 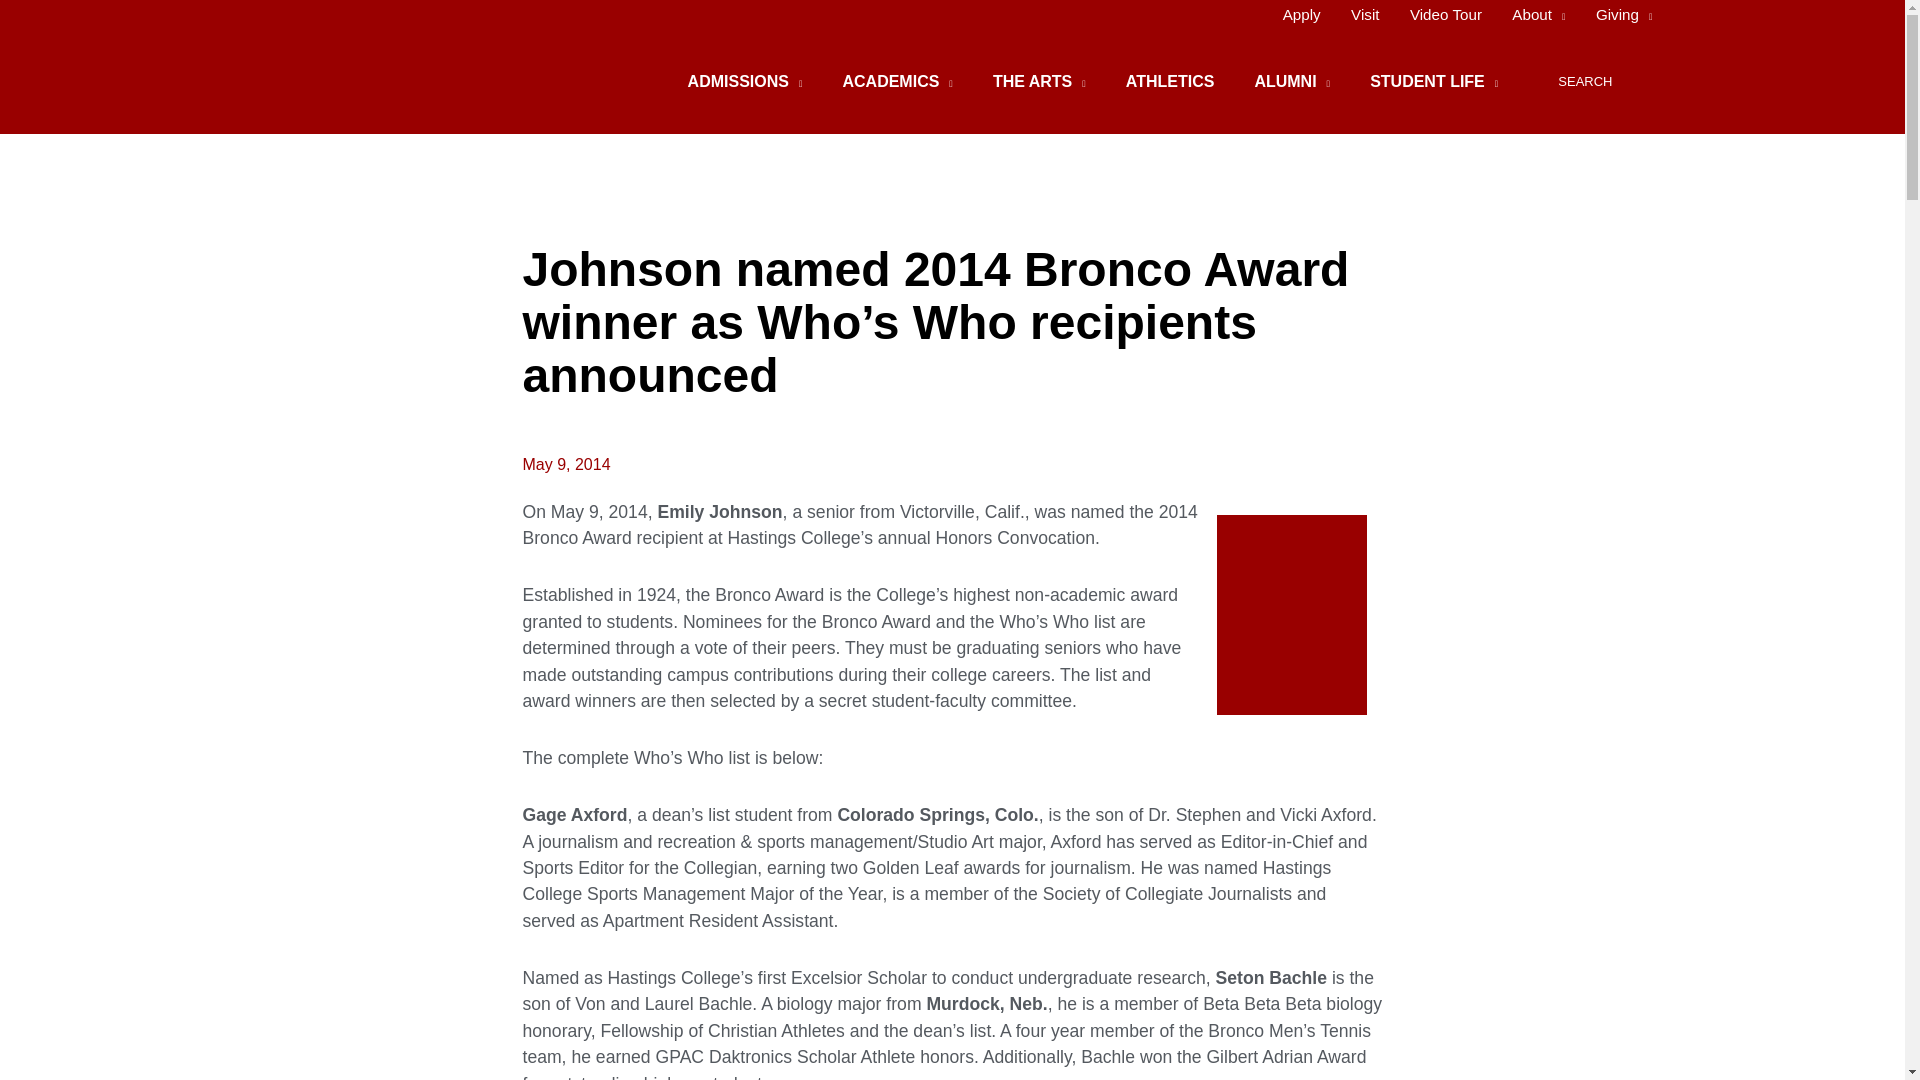 What do you see at coordinates (1616, 15) in the screenshot?
I see `Giving` at bounding box center [1616, 15].